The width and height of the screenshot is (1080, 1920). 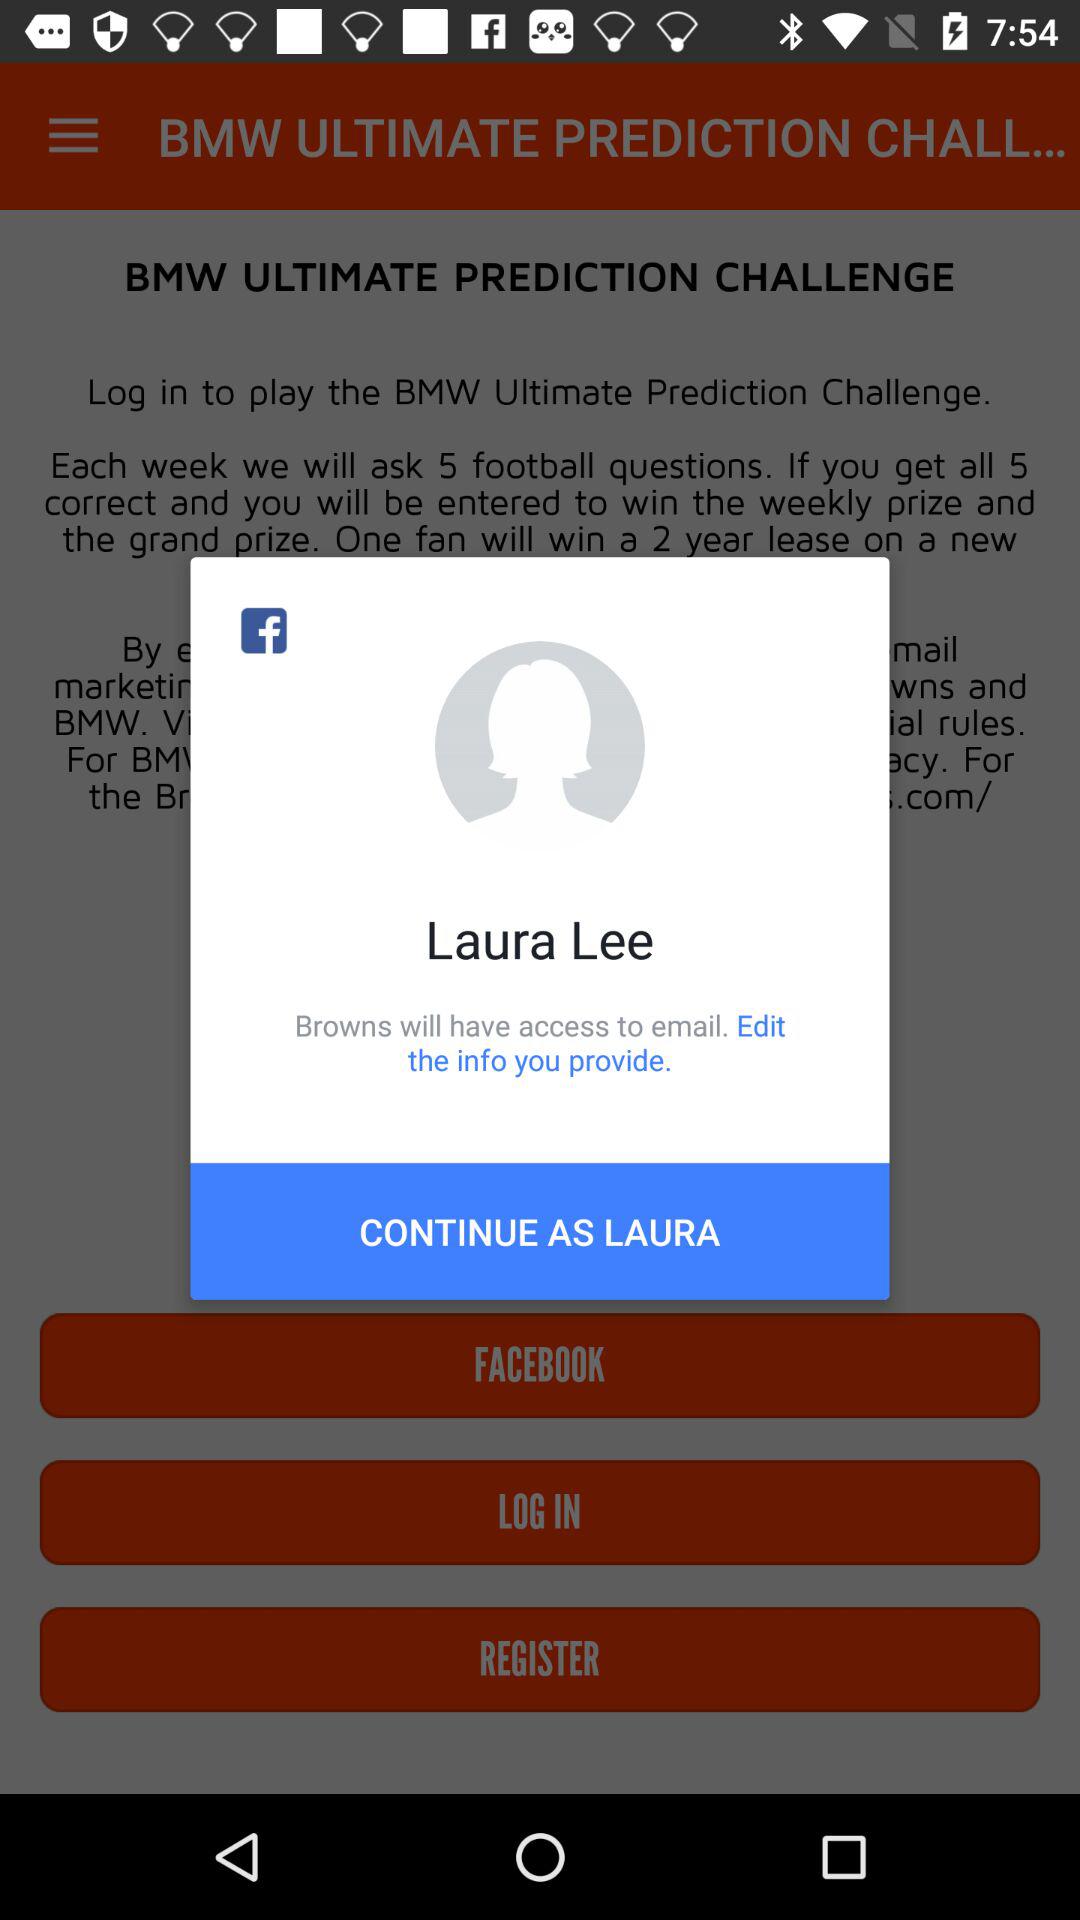 I want to click on turn on item below the browns will have, so click(x=540, y=1231).